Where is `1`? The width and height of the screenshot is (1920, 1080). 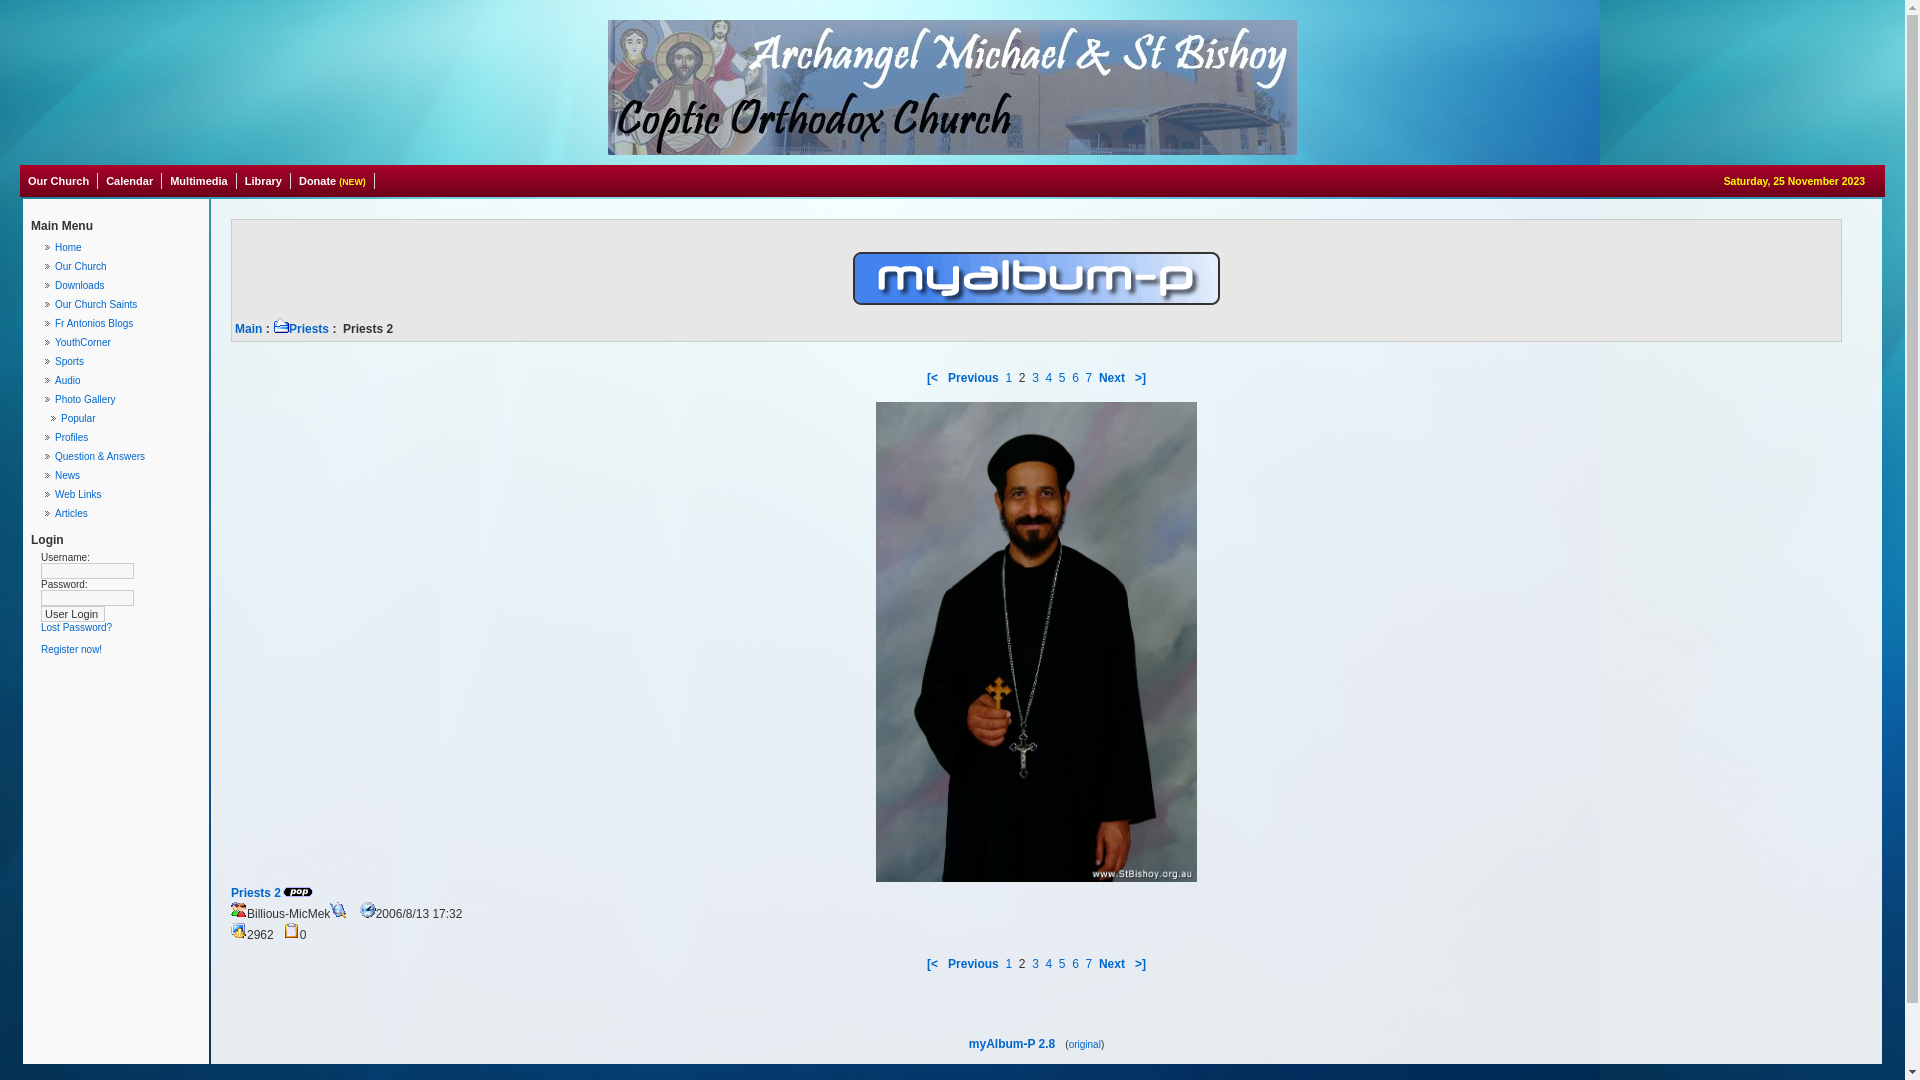 1 is located at coordinates (1008, 964).